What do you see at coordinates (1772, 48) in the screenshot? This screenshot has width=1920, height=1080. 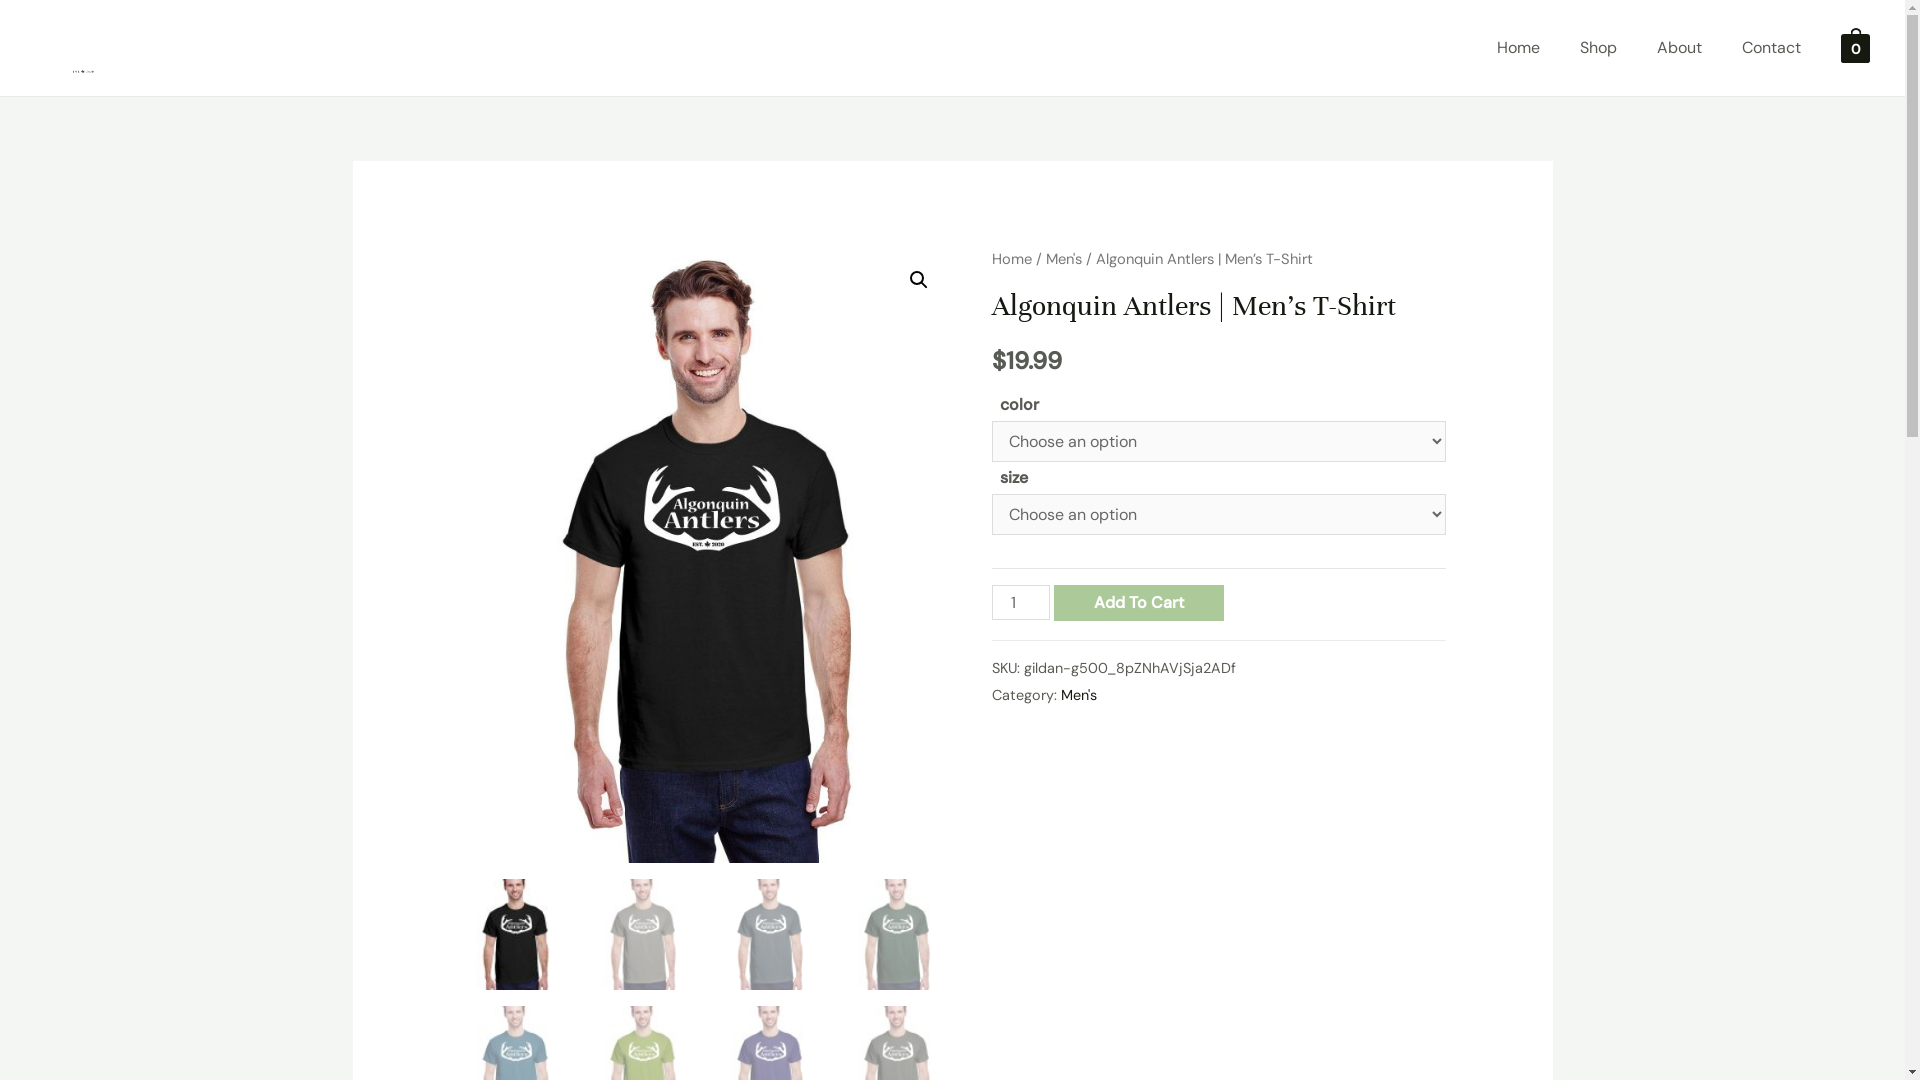 I see `Contact` at bounding box center [1772, 48].